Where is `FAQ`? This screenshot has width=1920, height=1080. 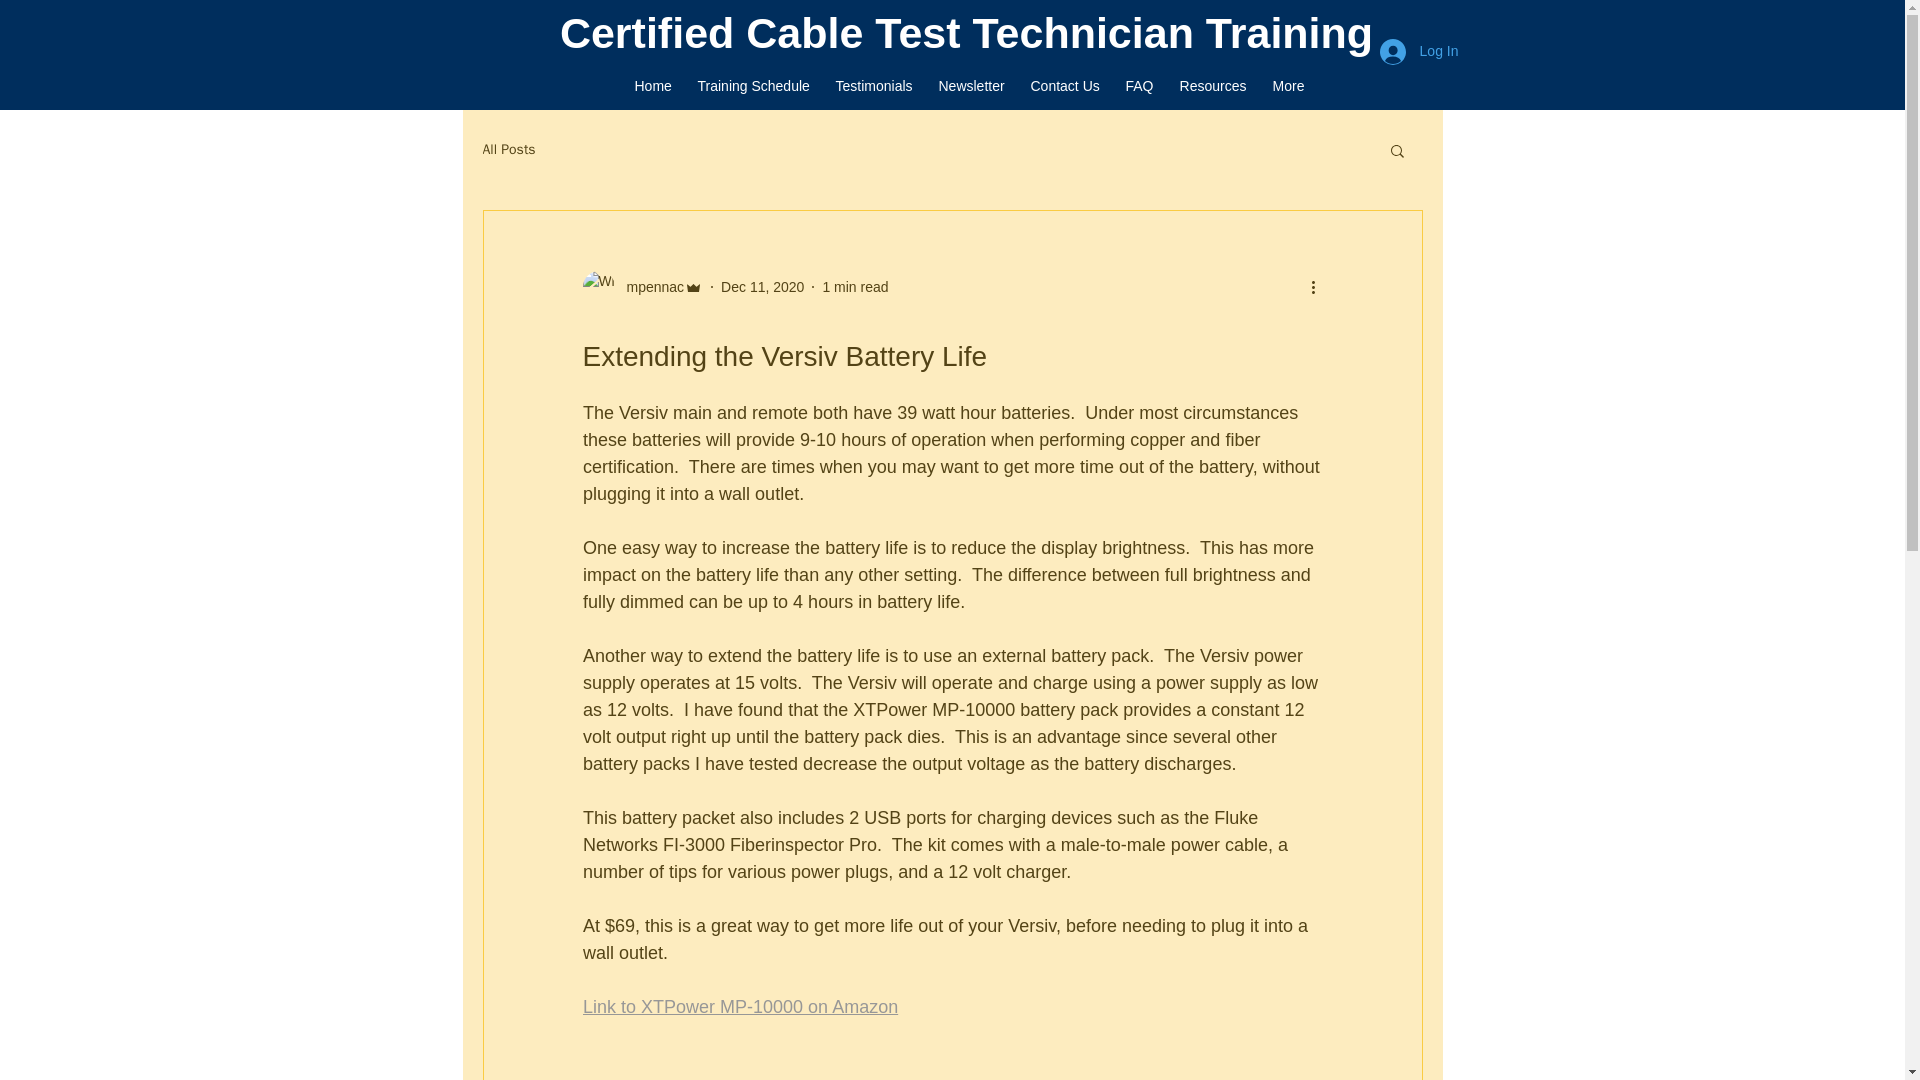
FAQ is located at coordinates (1138, 84).